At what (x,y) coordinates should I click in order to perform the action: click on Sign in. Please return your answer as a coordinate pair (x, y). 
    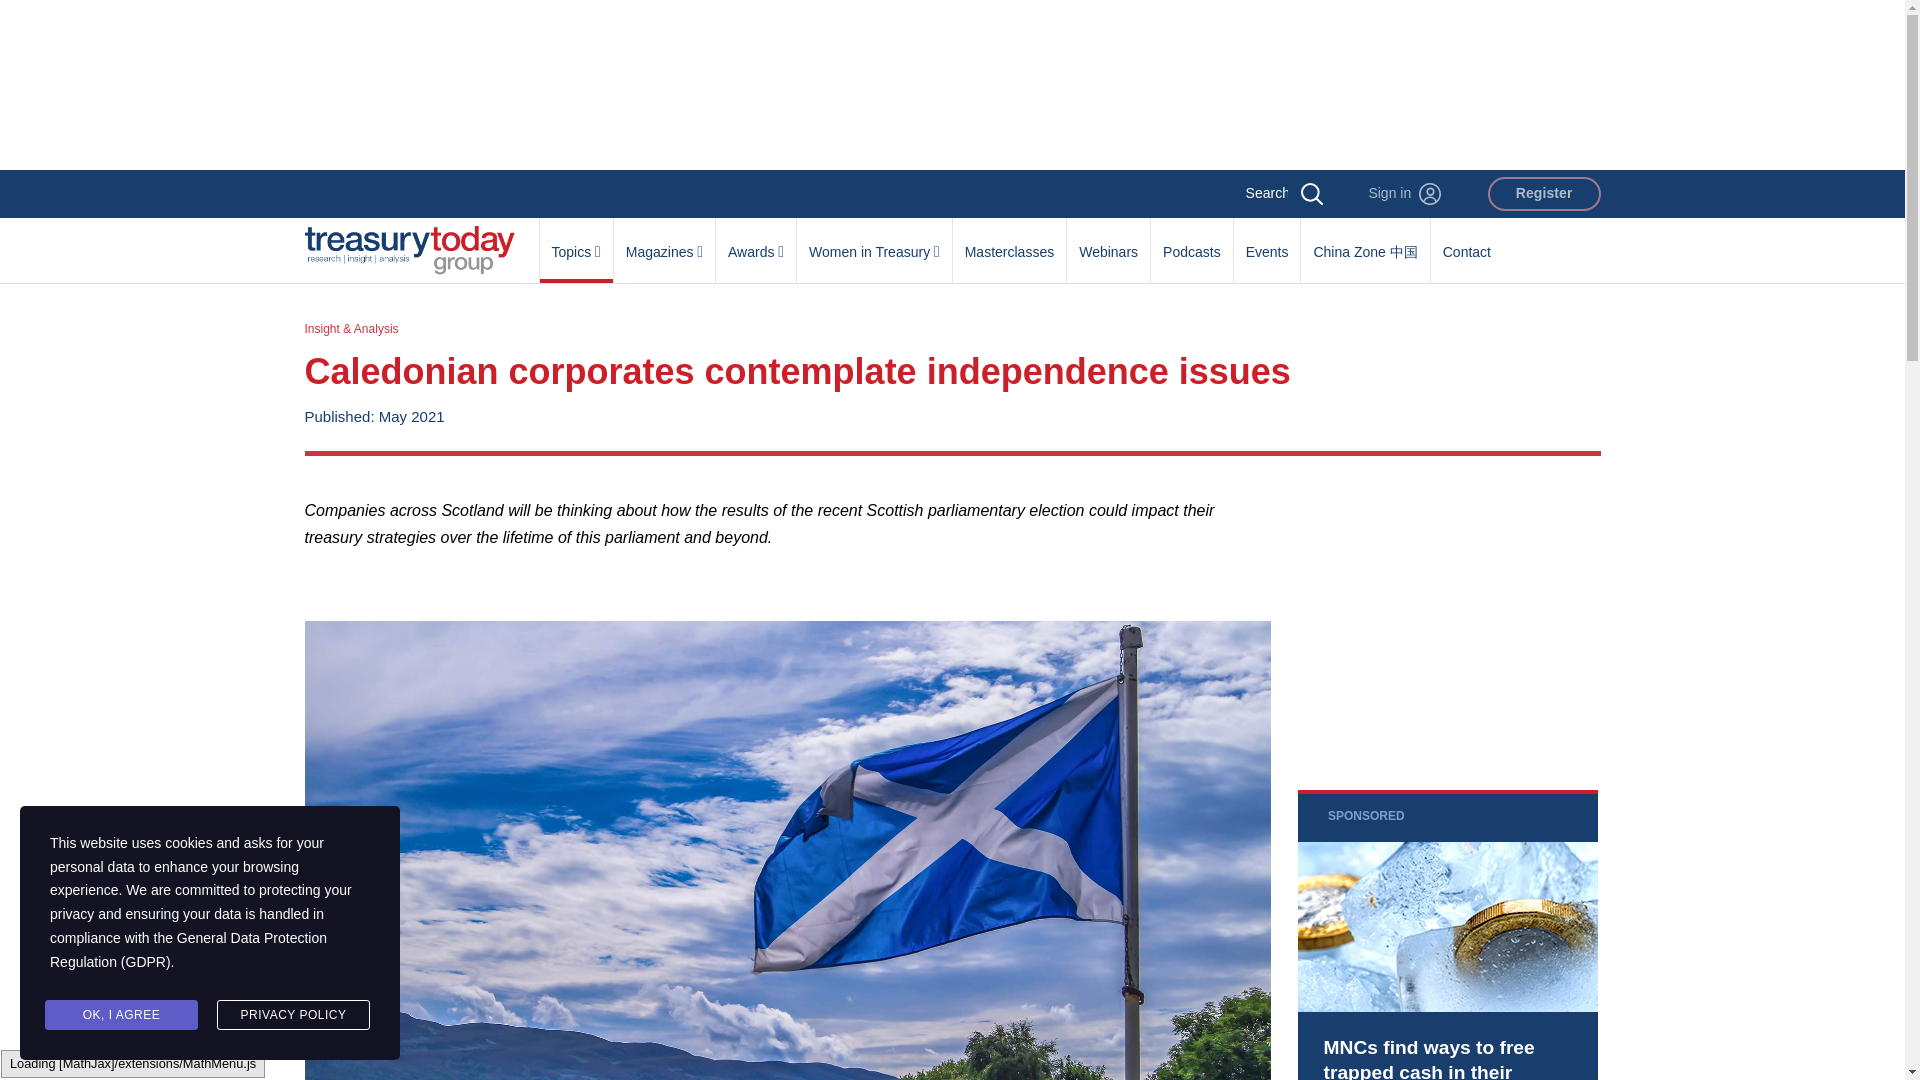
    Looking at the image, I should click on (1404, 194).